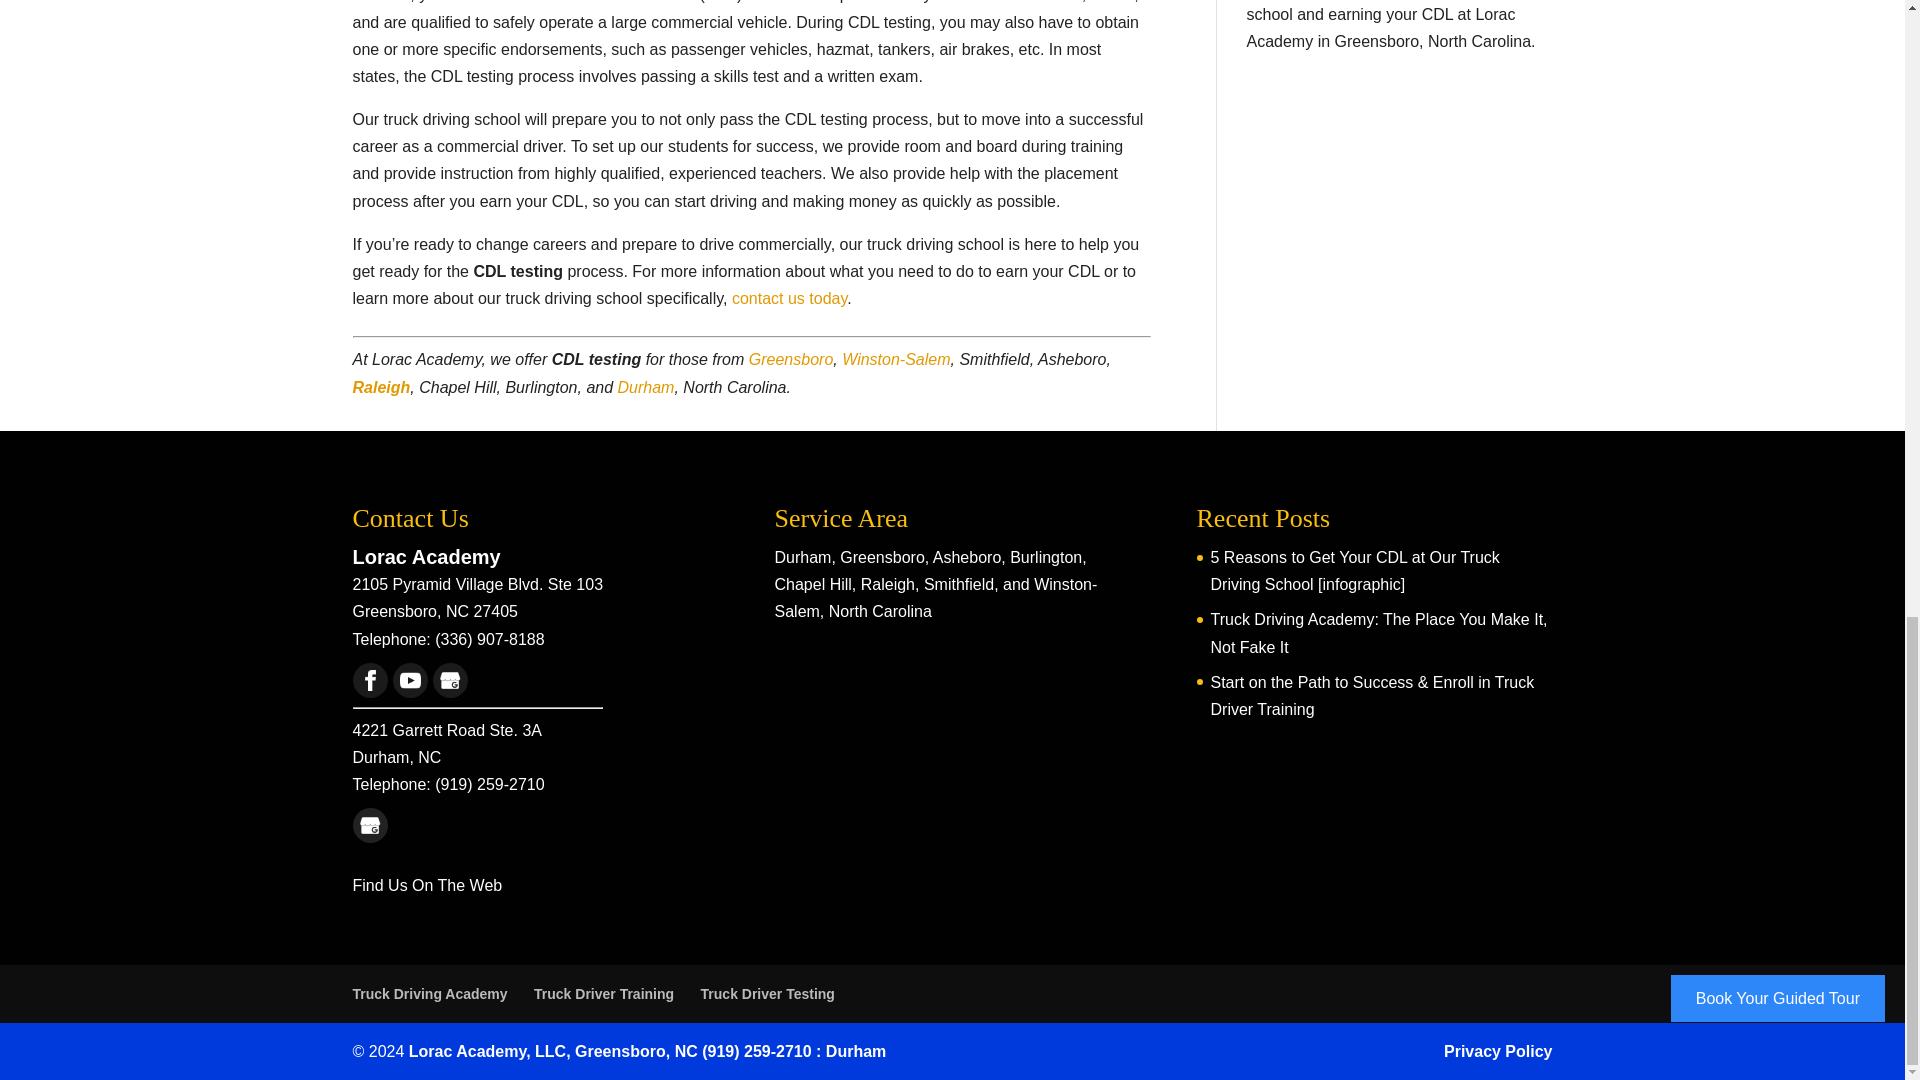  Describe the element at coordinates (369, 680) in the screenshot. I see `Facebook` at that location.